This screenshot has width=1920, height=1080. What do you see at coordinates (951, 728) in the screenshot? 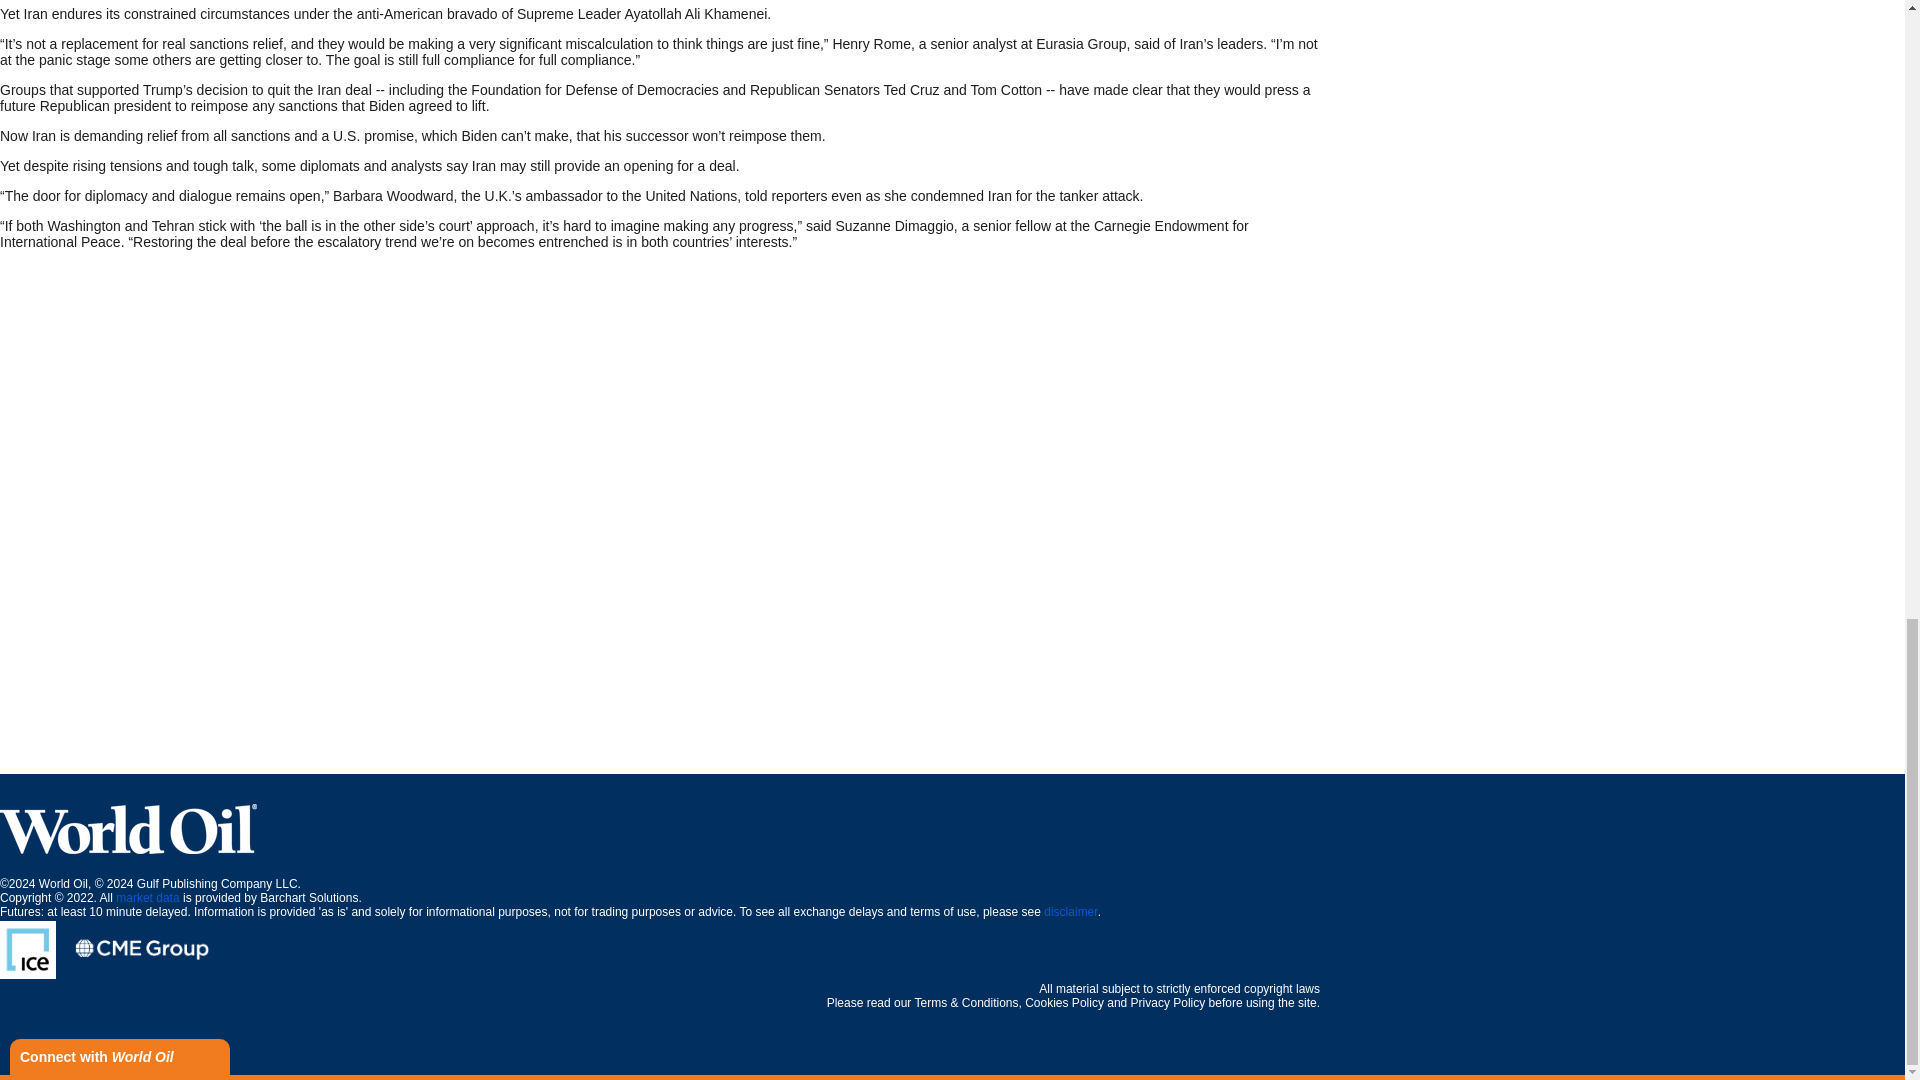
I see `3rd party ad content` at bounding box center [951, 728].